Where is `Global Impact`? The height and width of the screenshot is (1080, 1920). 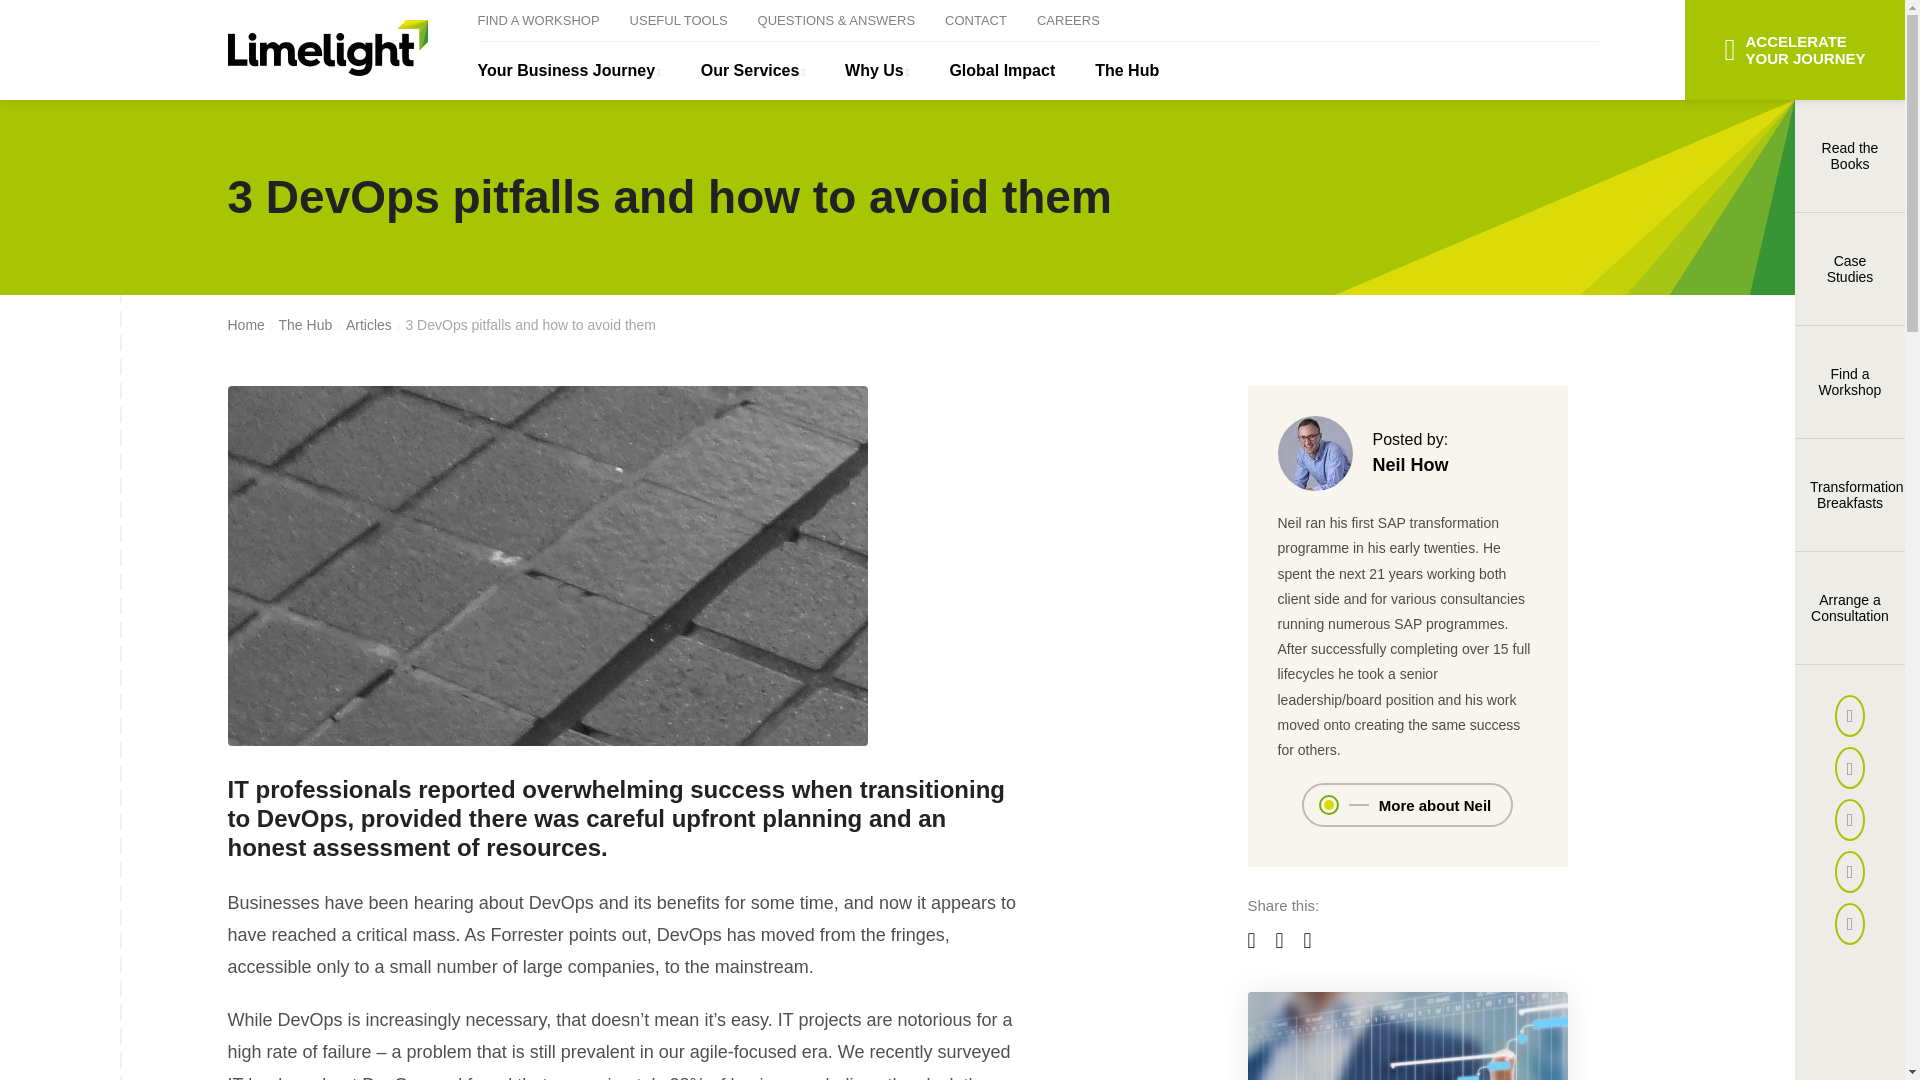
Global Impact is located at coordinates (1002, 71).